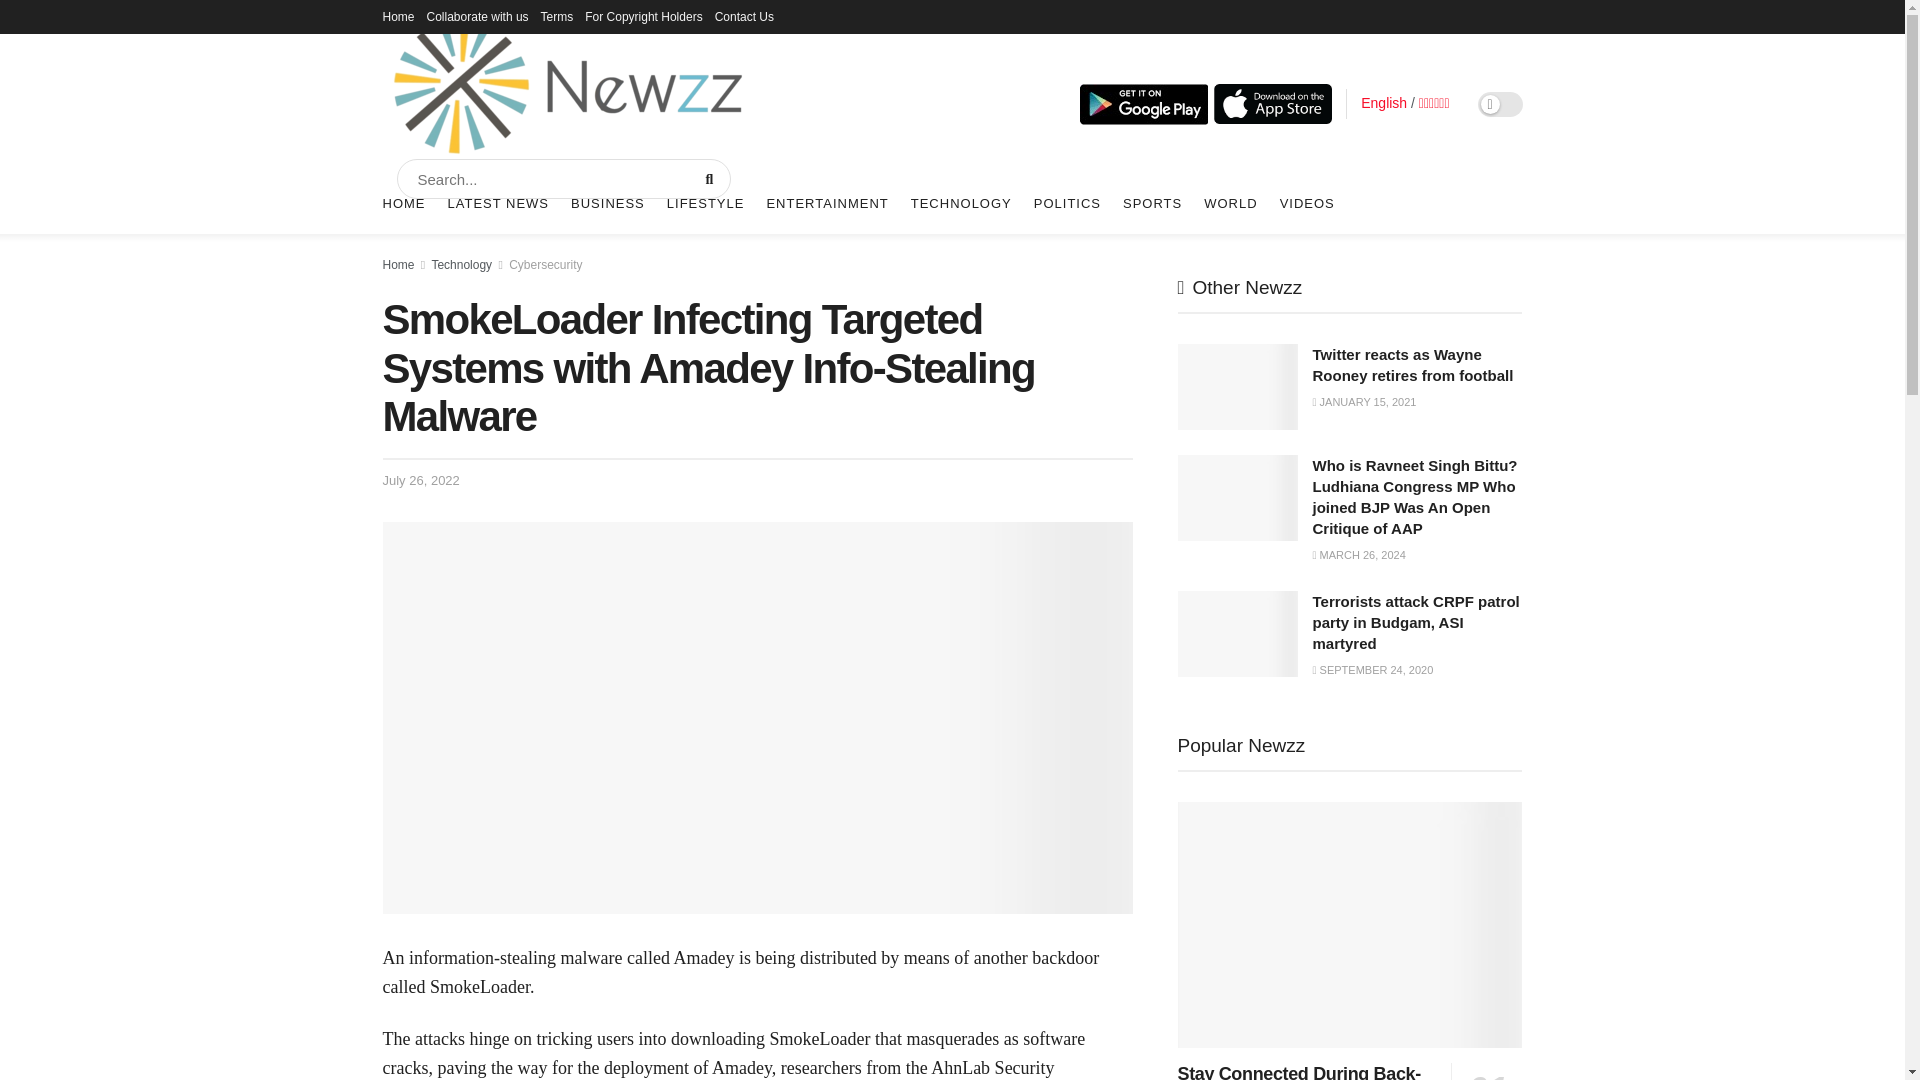  What do you see at coordinates (960, 204) in the screenshot?
I see `TECHNOLOGY` at bounding box center [960, 204].